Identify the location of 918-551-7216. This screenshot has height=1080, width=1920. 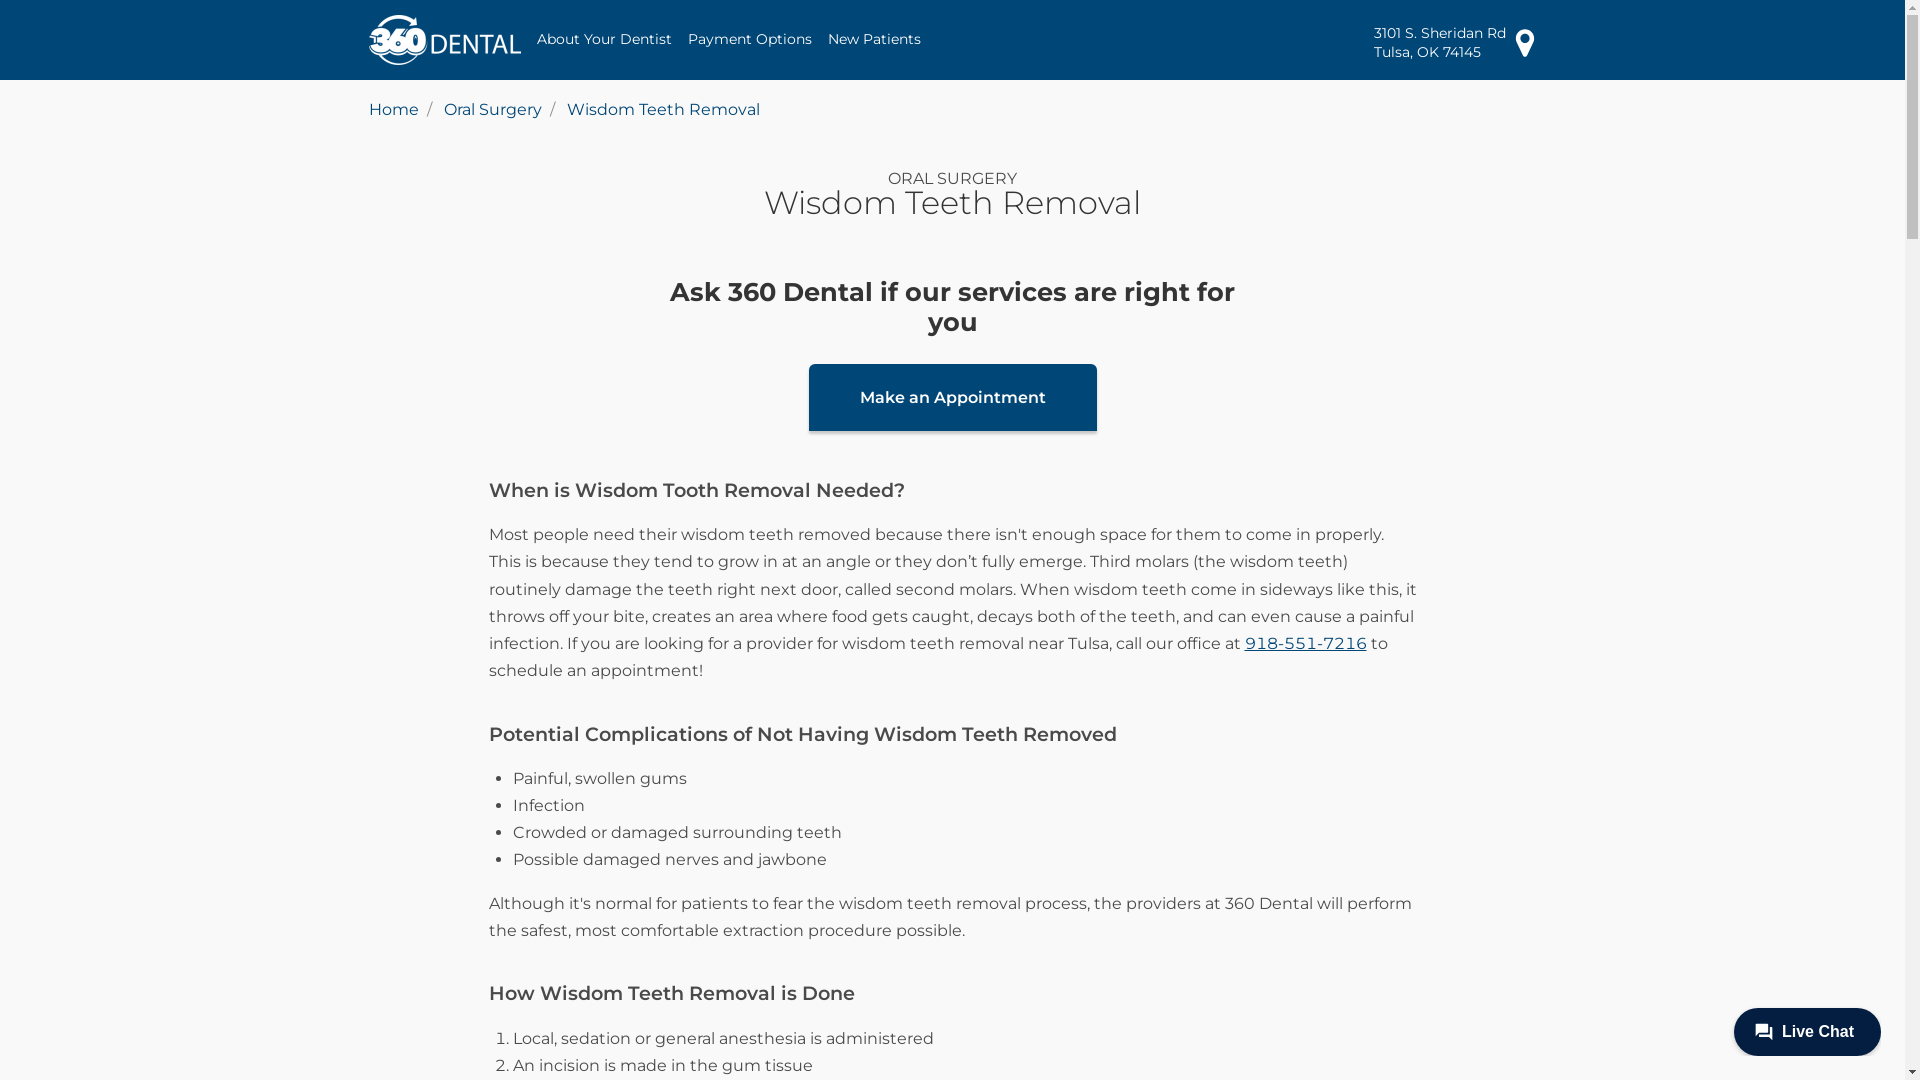
(1305, 644).